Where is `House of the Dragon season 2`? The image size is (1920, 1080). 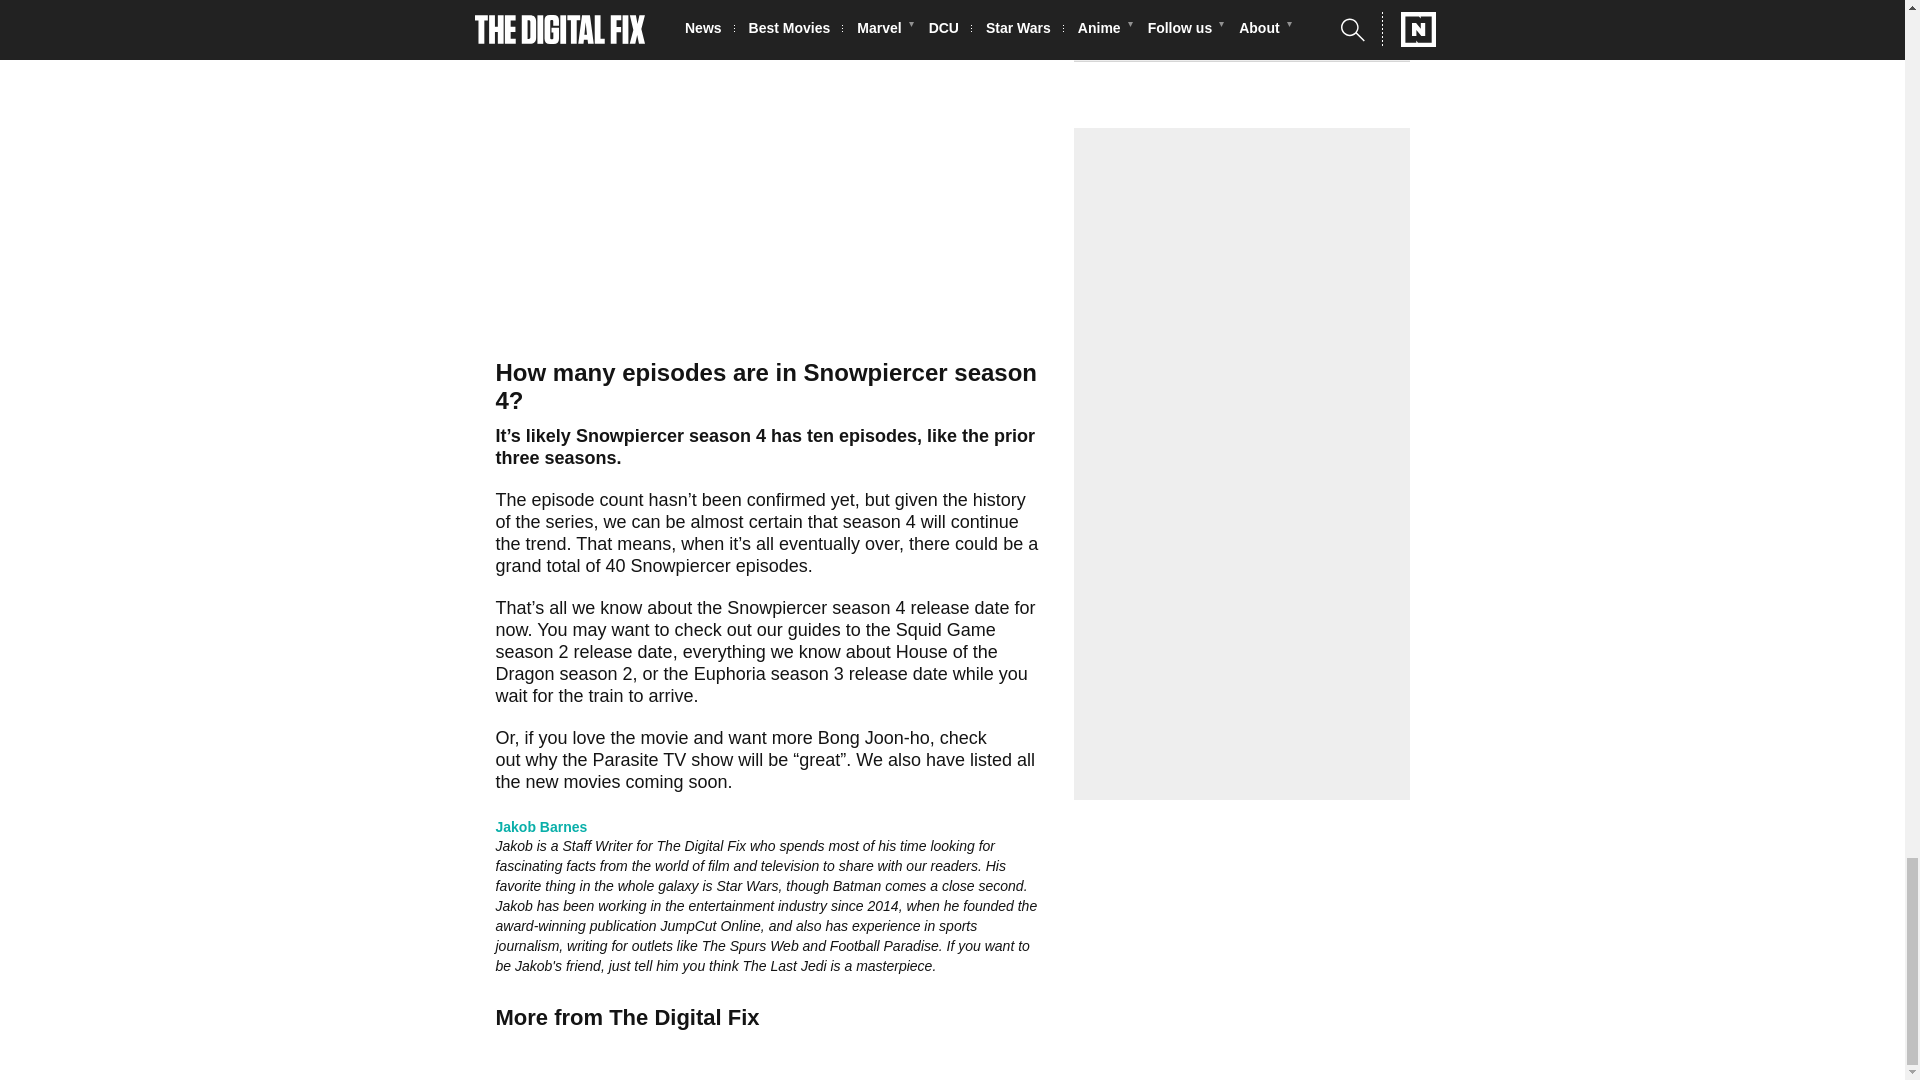
House of the Dragon season 2 is located at coordinates (746, 662).